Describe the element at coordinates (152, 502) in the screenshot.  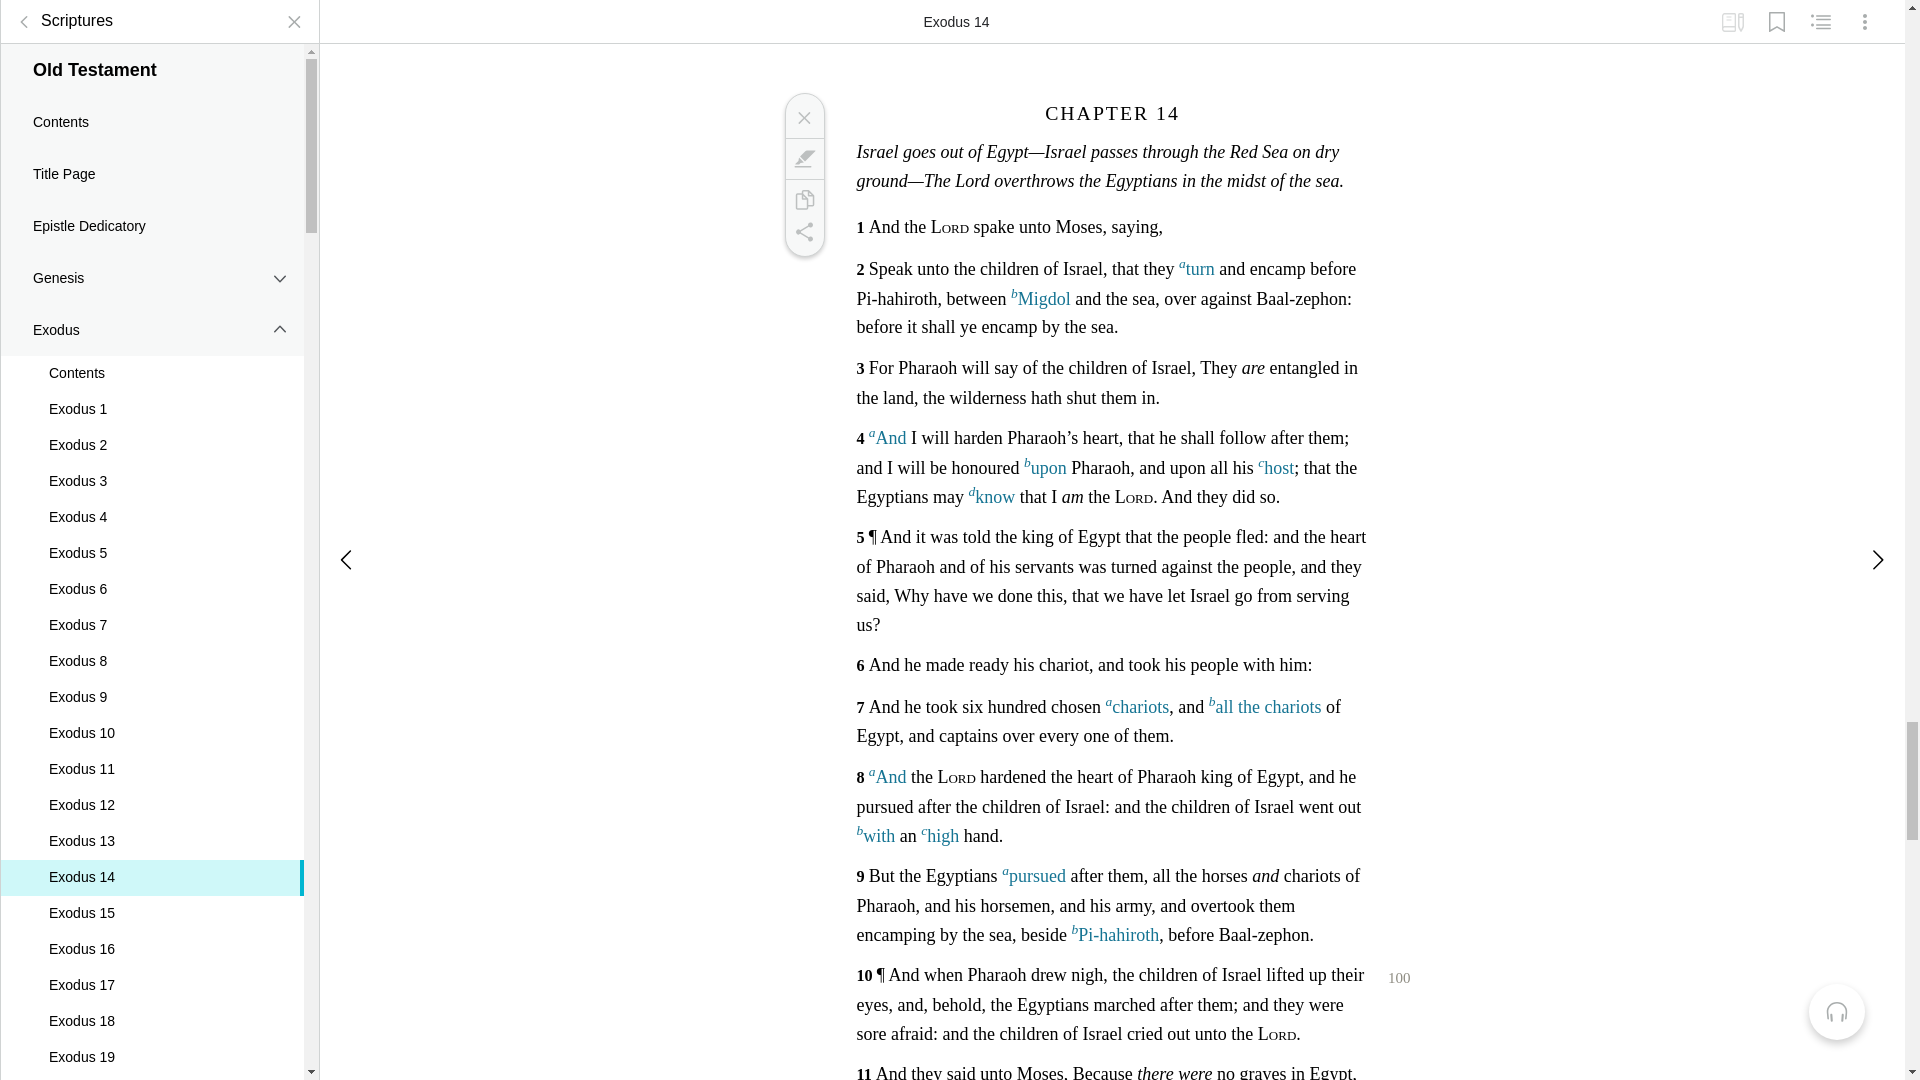
I see `Exodus 4` at that location.